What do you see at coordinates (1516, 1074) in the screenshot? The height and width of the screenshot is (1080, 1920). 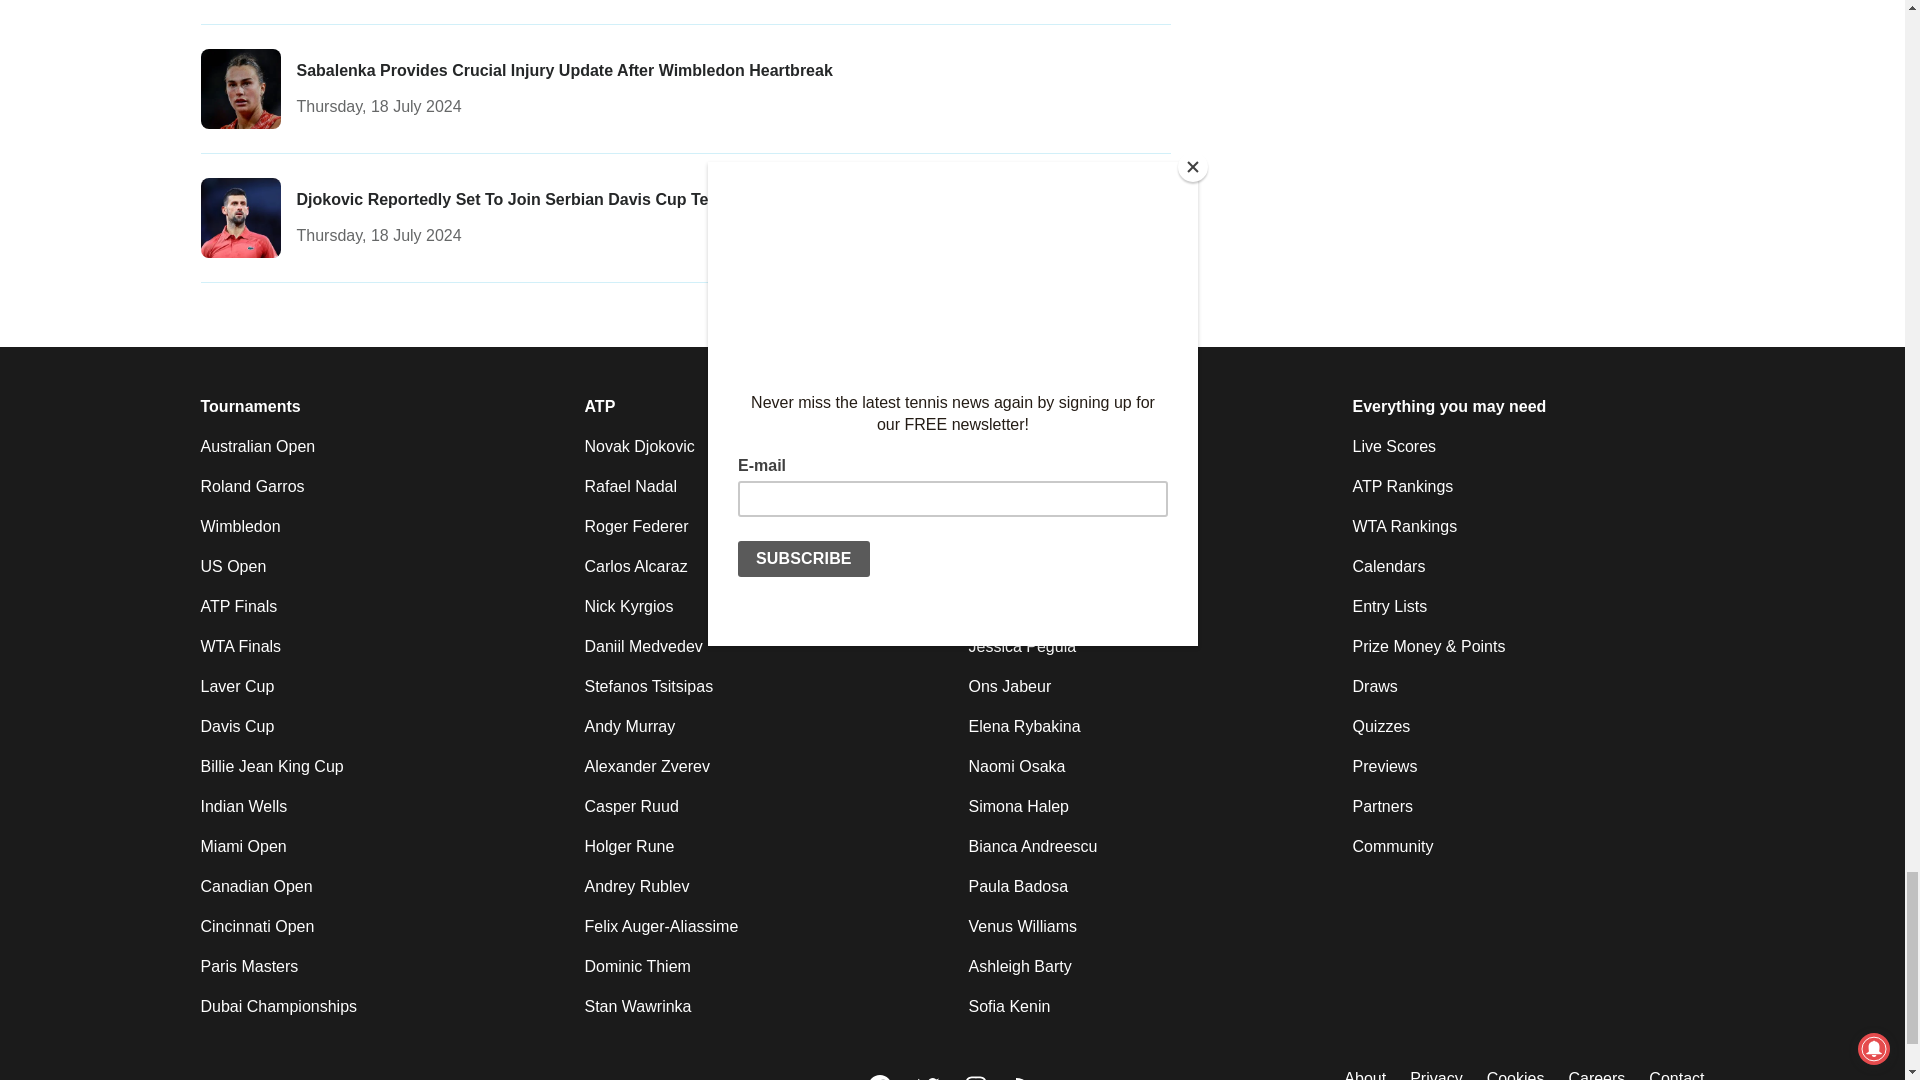 I see `Cookies` at bounding box center [1516, 1074].